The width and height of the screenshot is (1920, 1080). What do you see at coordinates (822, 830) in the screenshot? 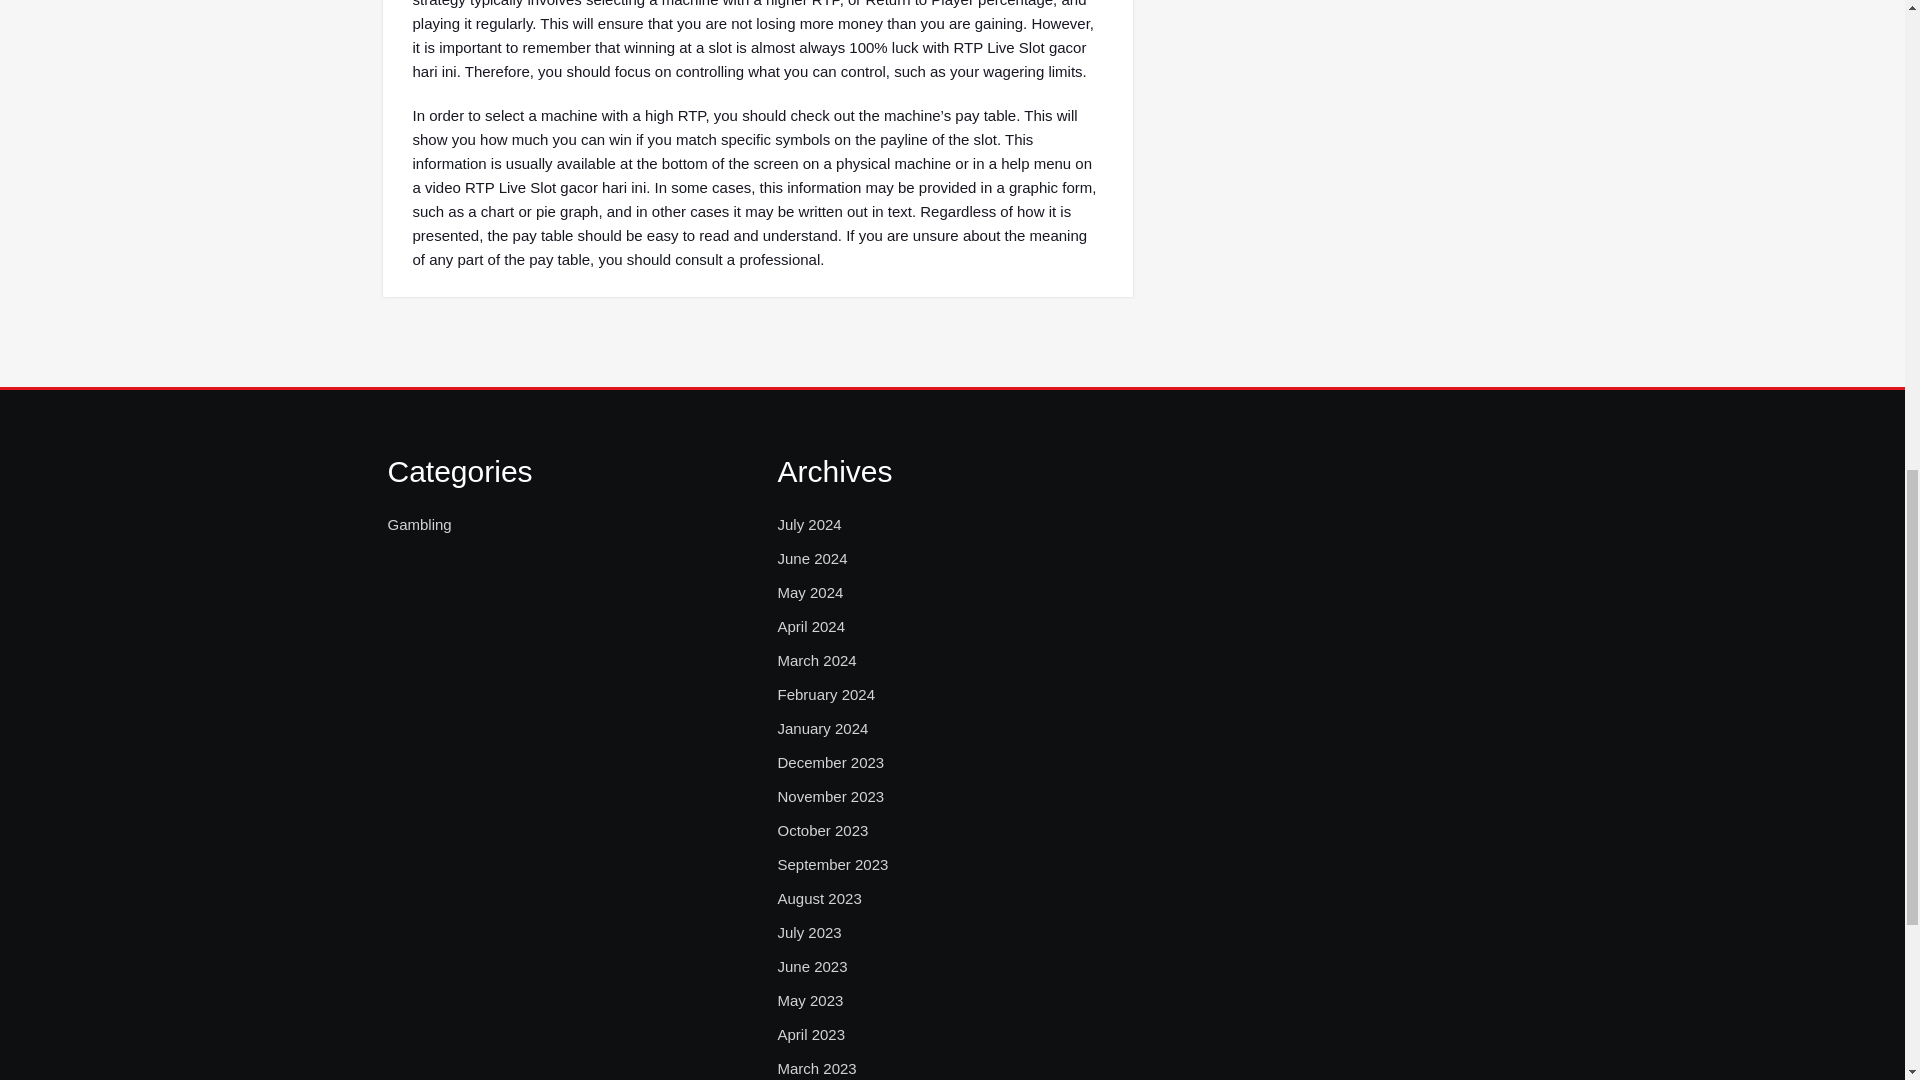
I see `October 2023` at bounding box center [822, 830].